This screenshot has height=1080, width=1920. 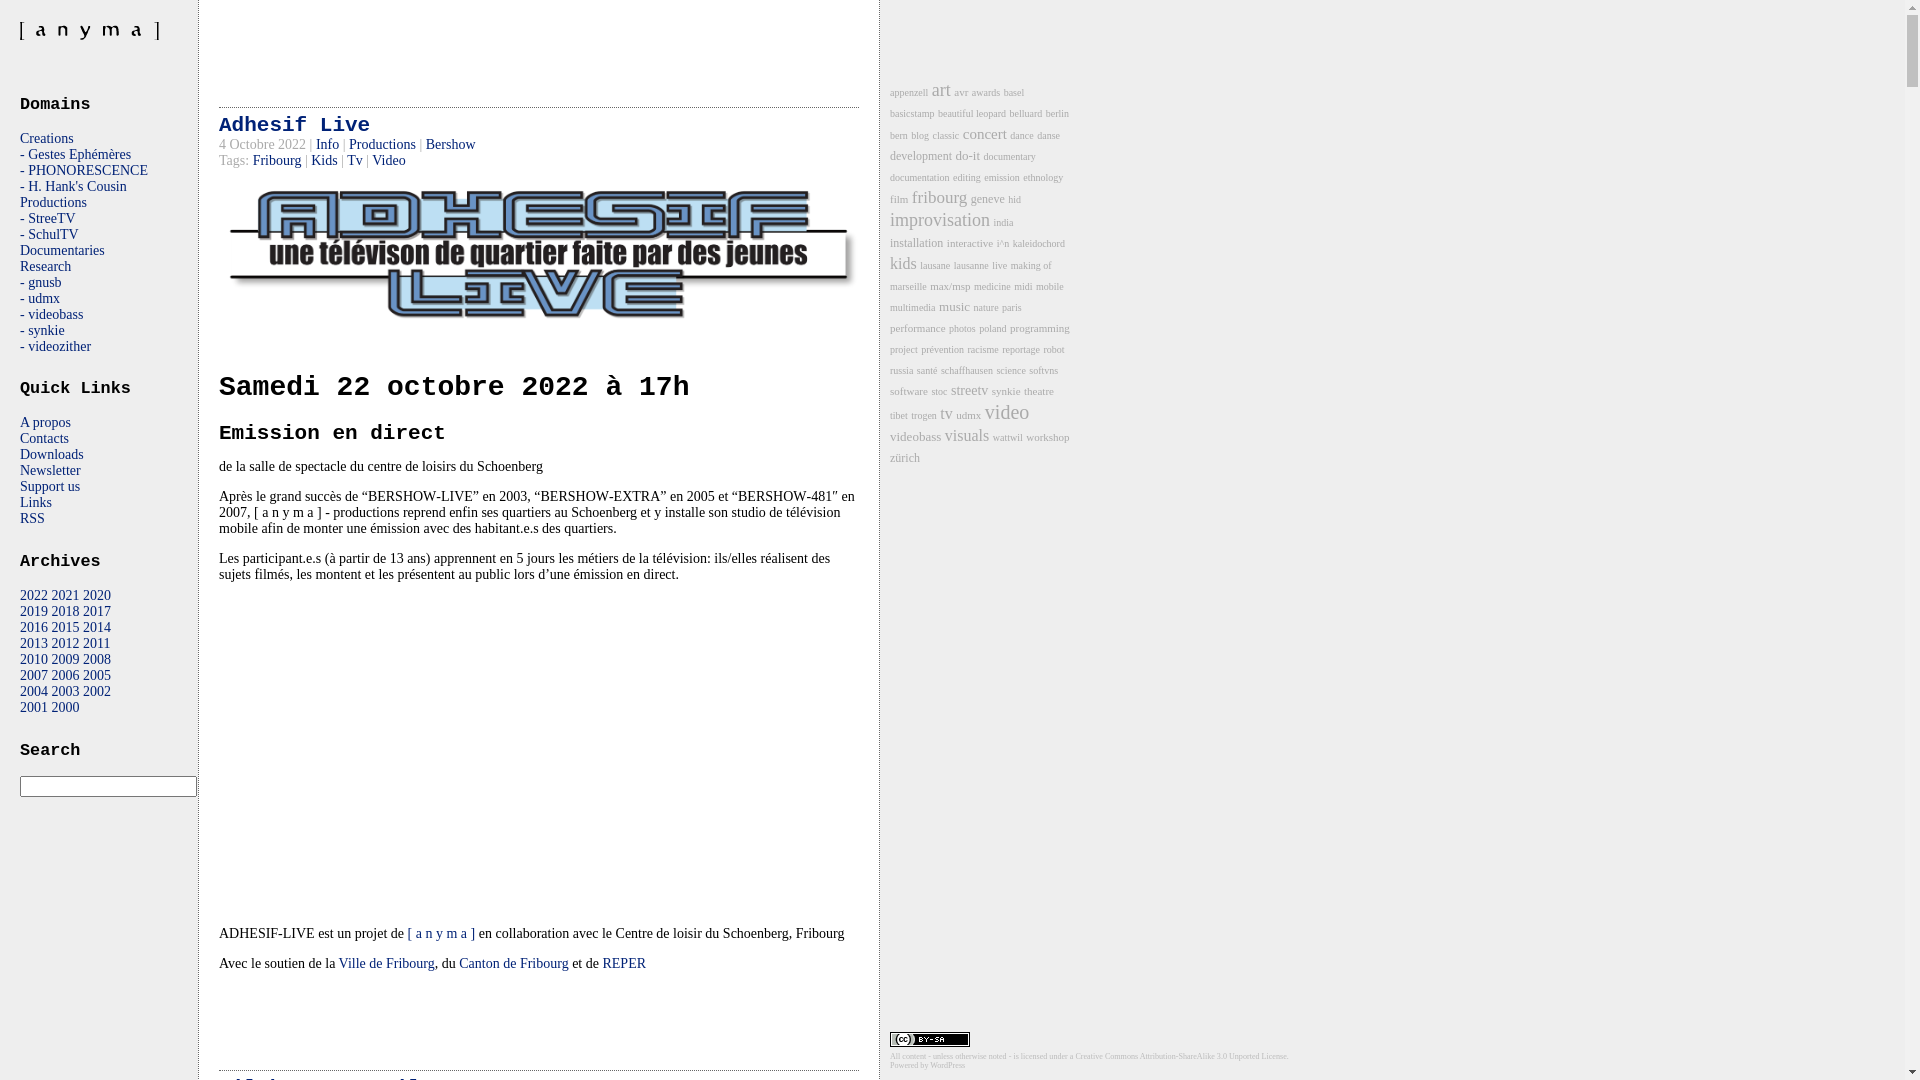 What do you see at coordinates (913, 308) in the screenshot?
I see `multimedia` at bounding box center [913, 308].